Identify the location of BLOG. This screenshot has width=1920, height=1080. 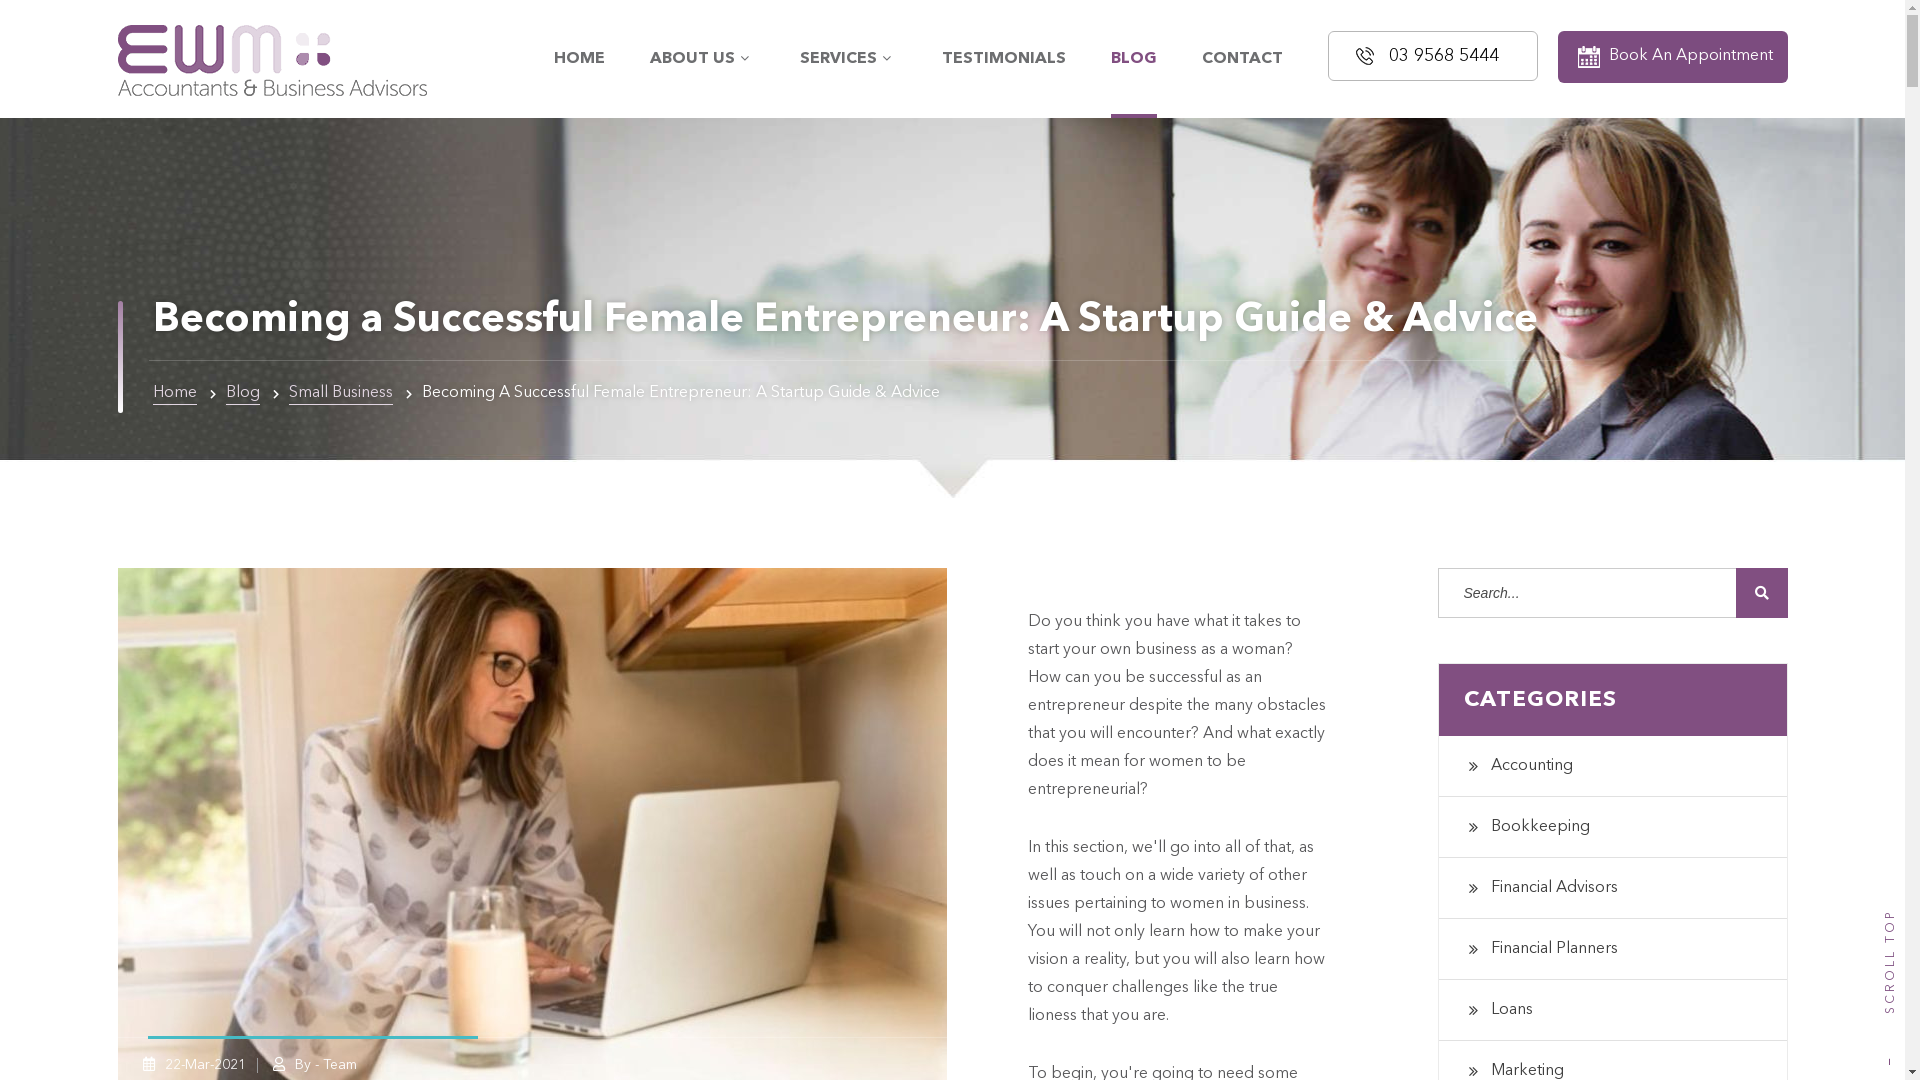
(1133, 59).